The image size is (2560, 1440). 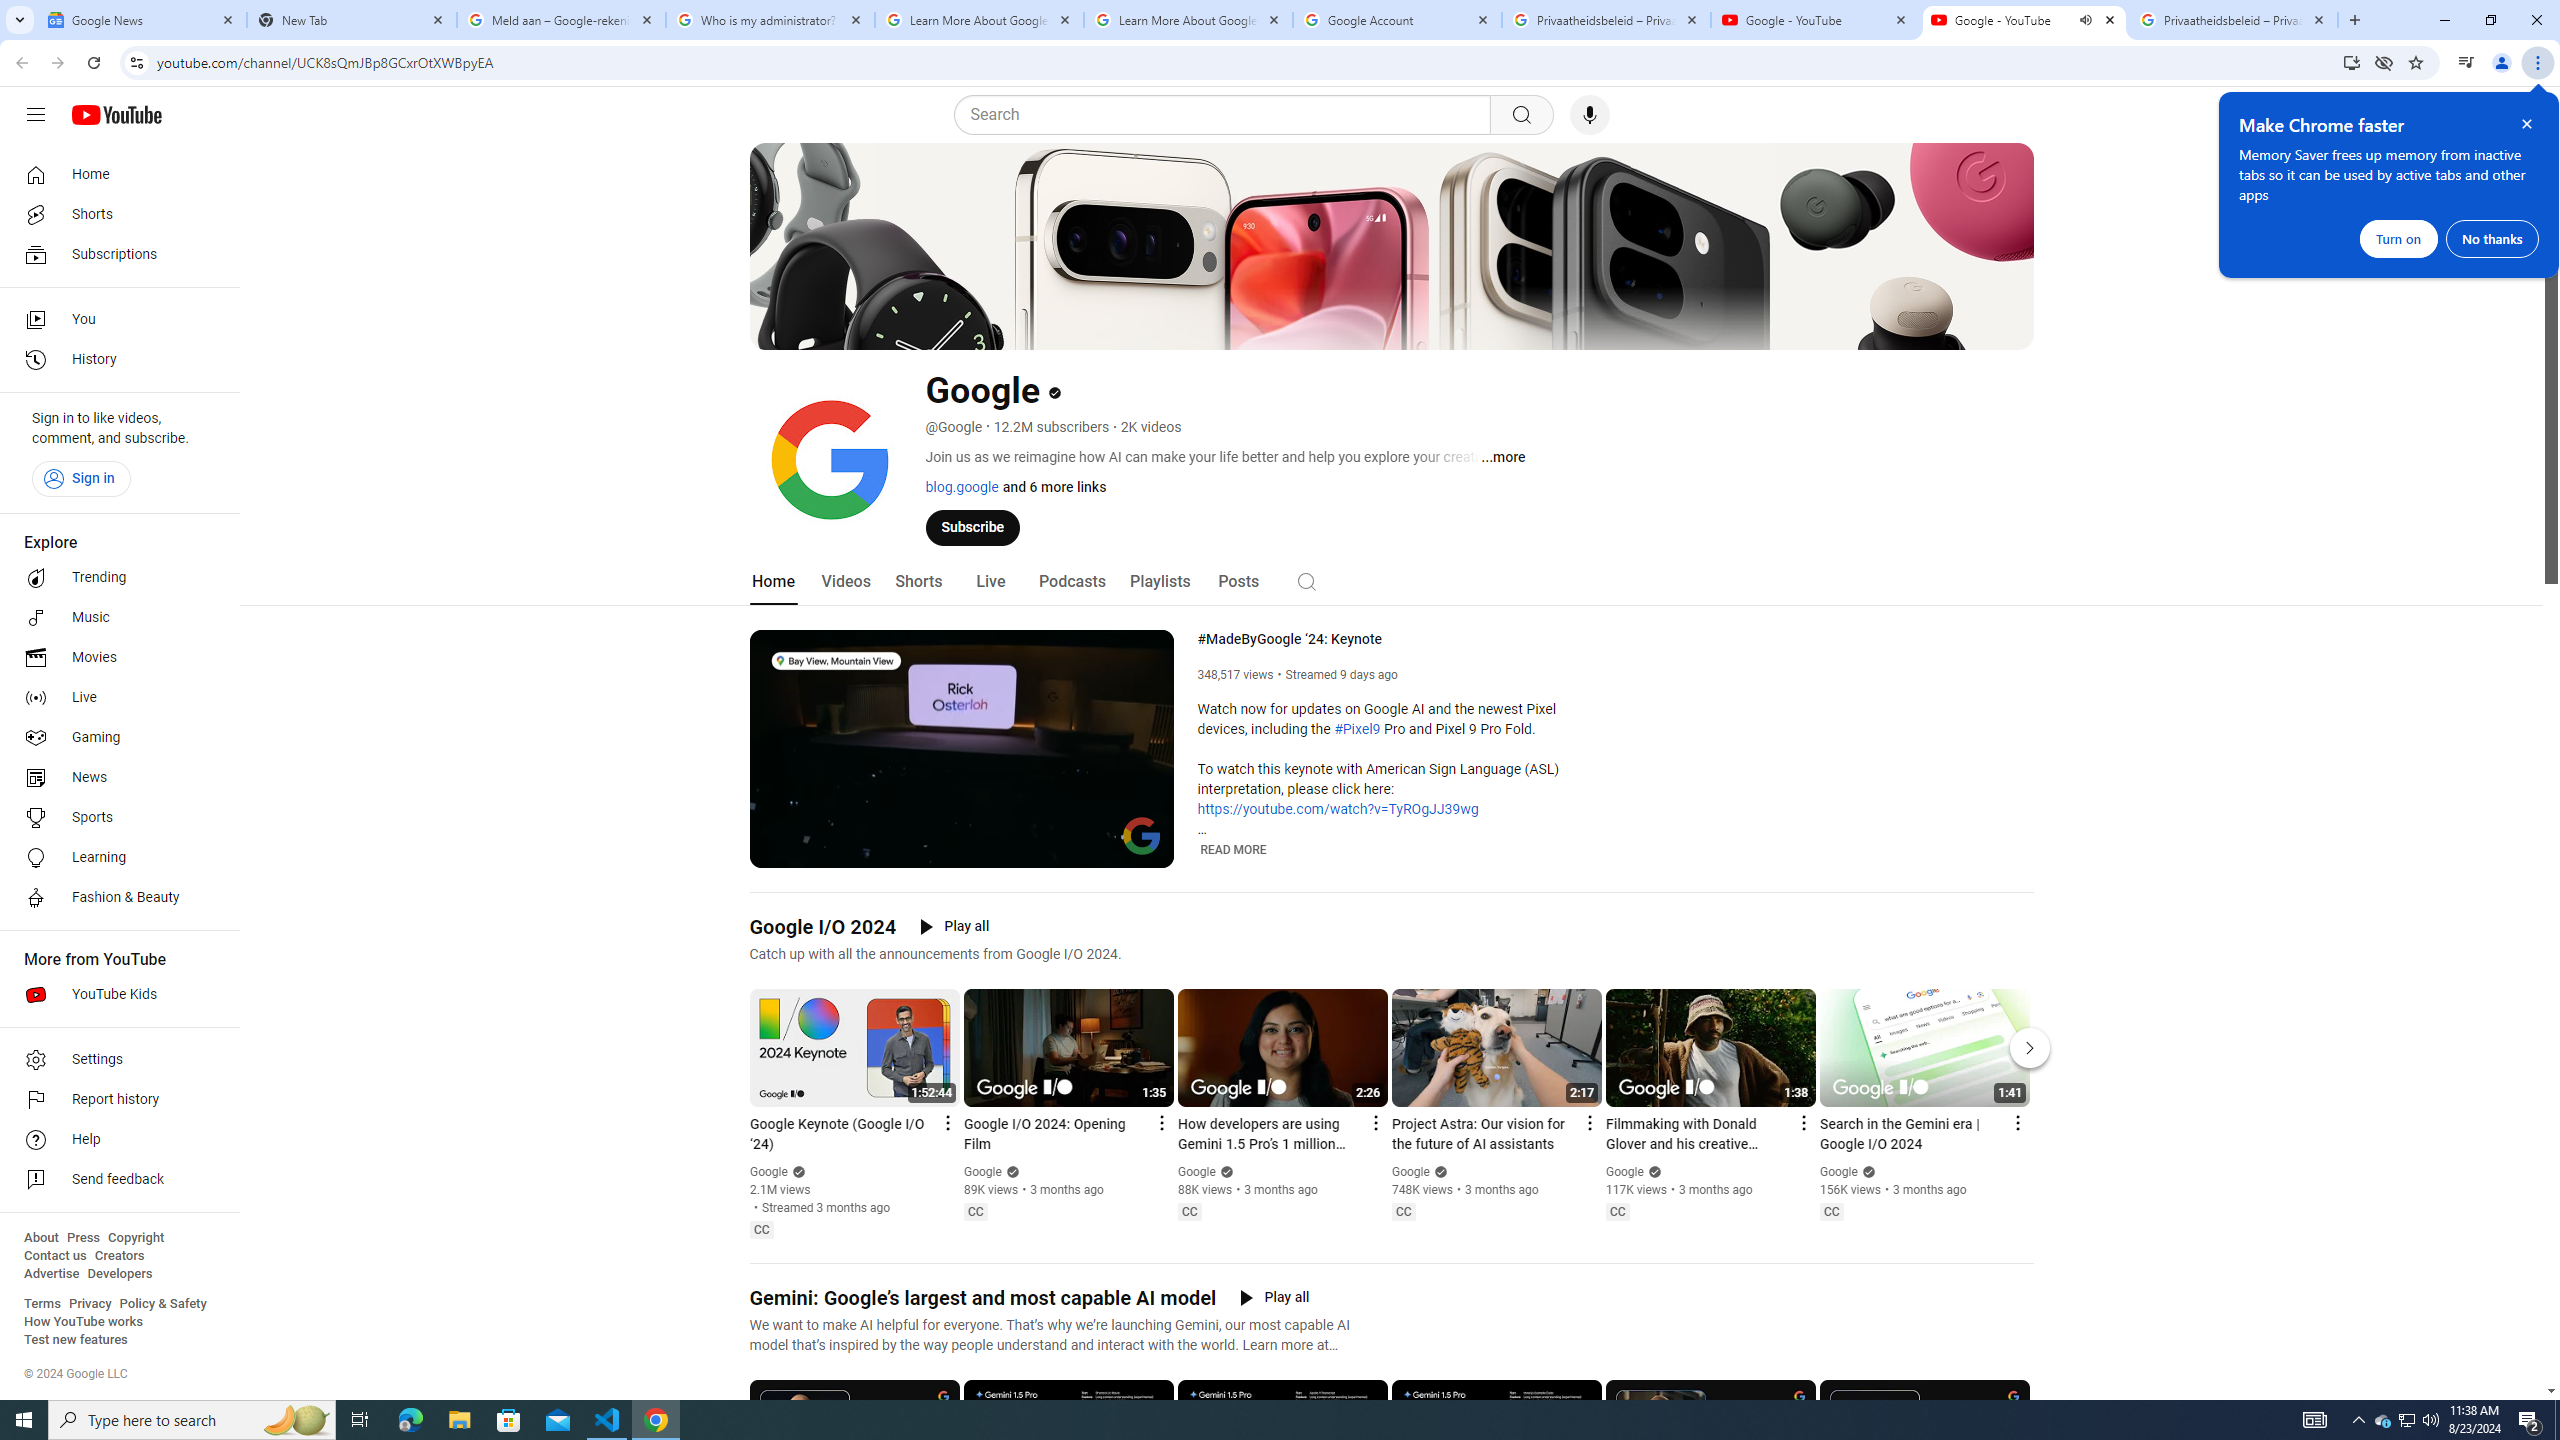 What do you see at coordinates (142, 20) in the screenshot?
I see `Google News` at bounding box center [142, 20].